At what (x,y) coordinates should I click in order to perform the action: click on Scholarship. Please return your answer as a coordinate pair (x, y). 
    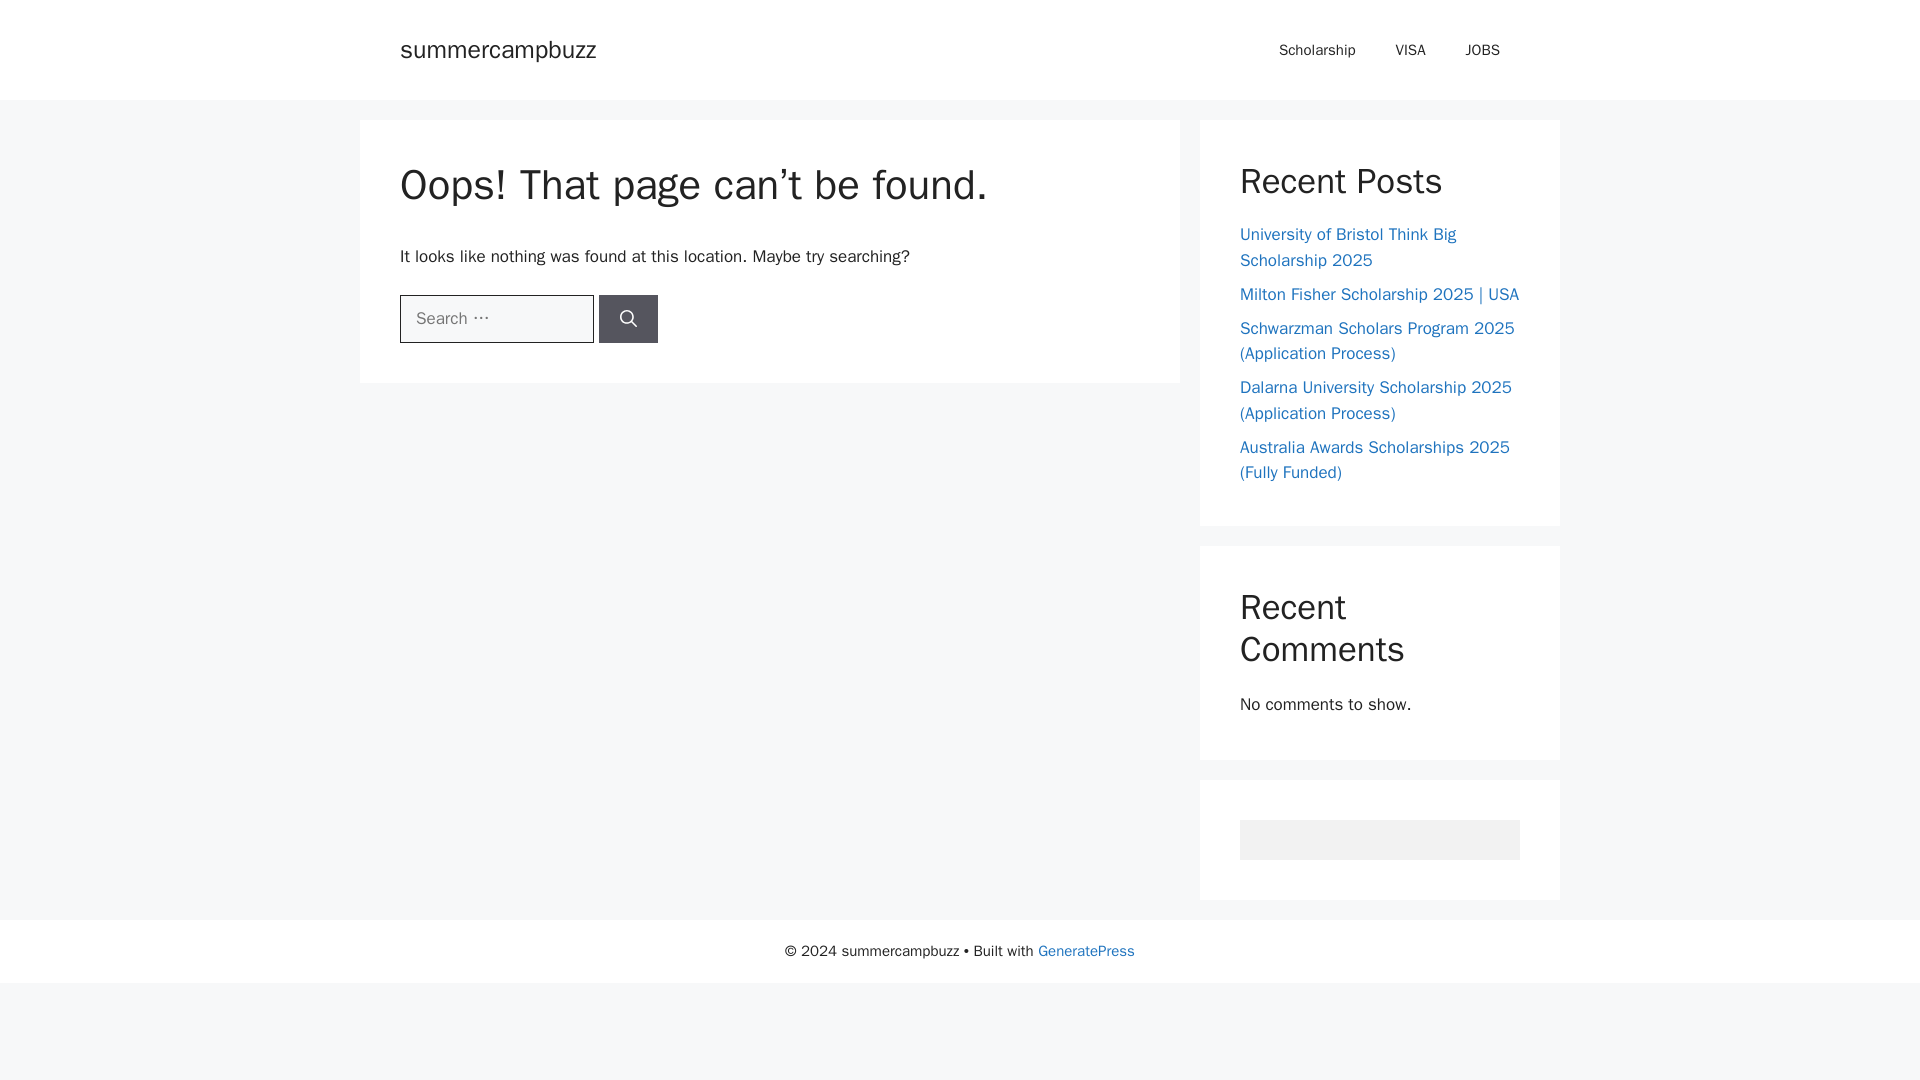
    Looking at the image, I should click on (1318, 50).